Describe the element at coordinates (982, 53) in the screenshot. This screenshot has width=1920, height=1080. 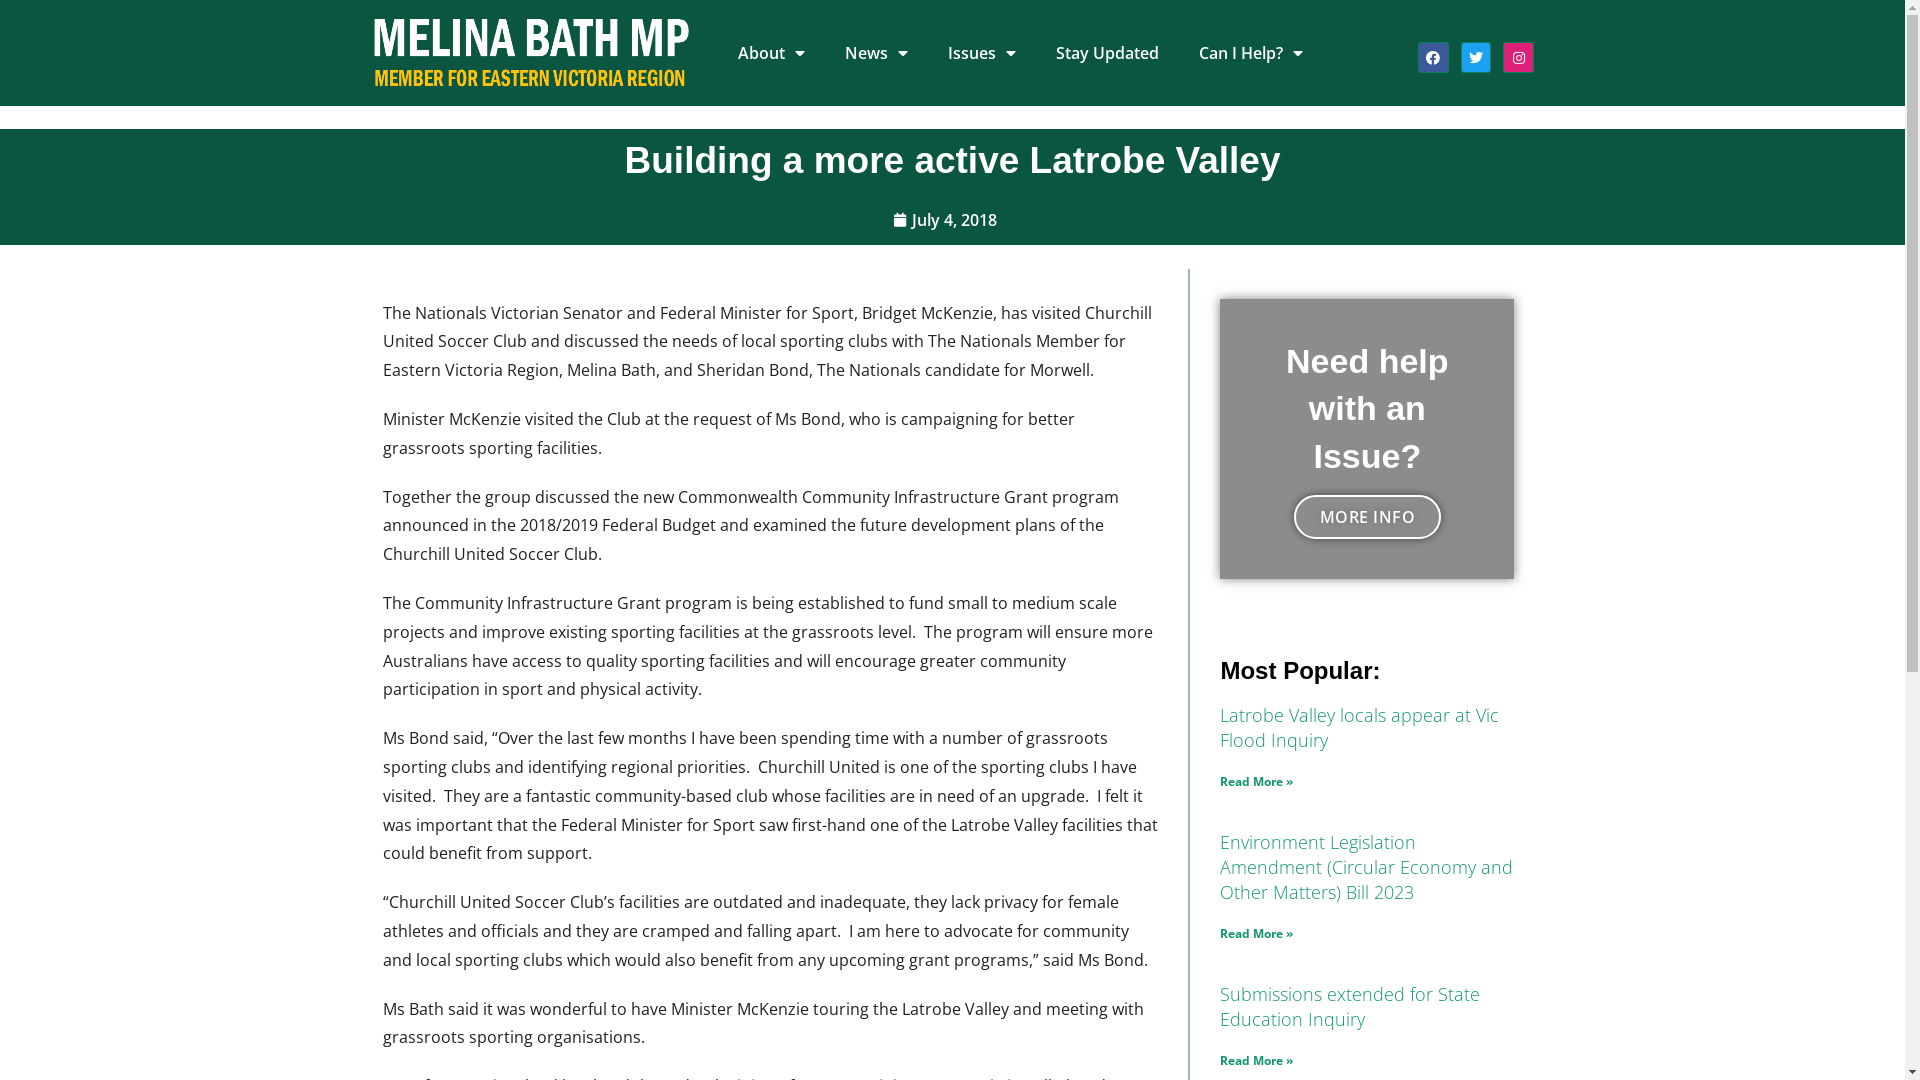
I see `Issues` at that location.